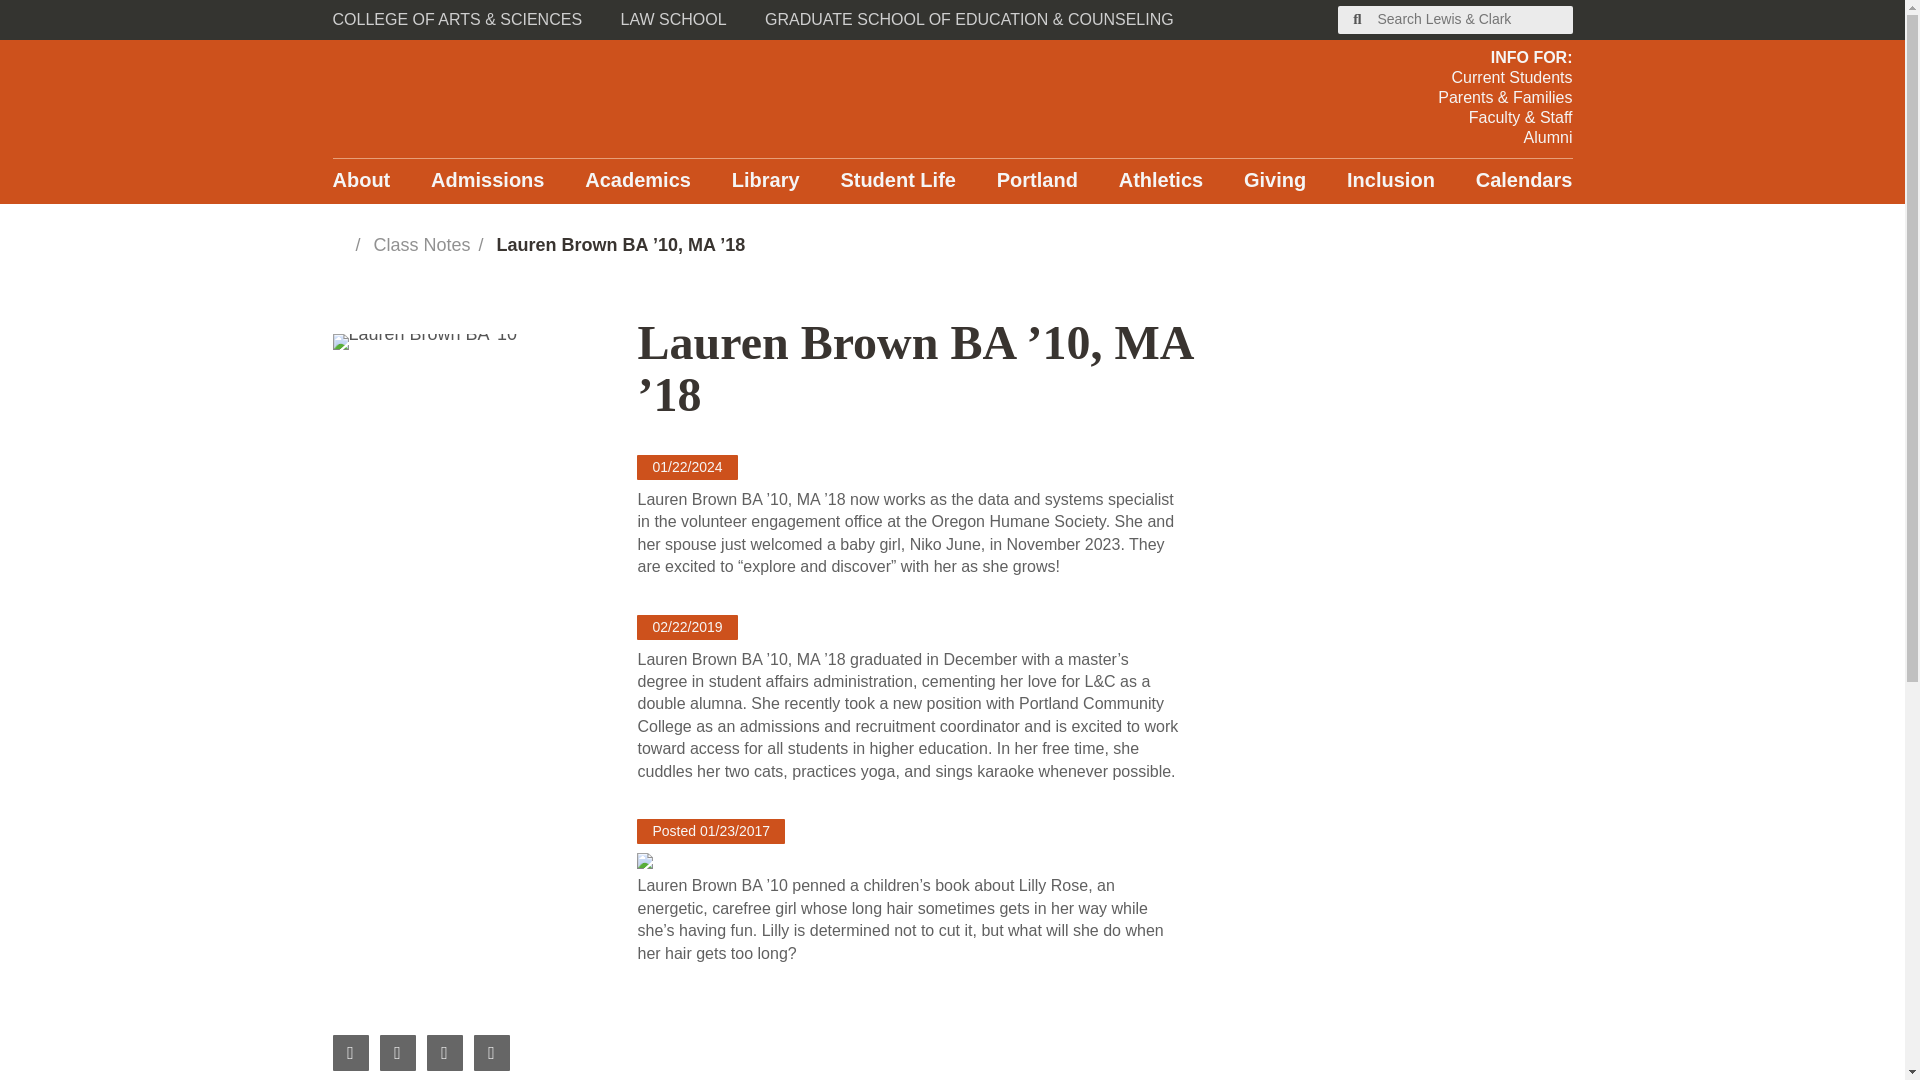 The width and height of the screenshot is (1920, 1080). Describe the element at coordinates (1505, 78) in the screenshot. I see `Current Students` at that location.